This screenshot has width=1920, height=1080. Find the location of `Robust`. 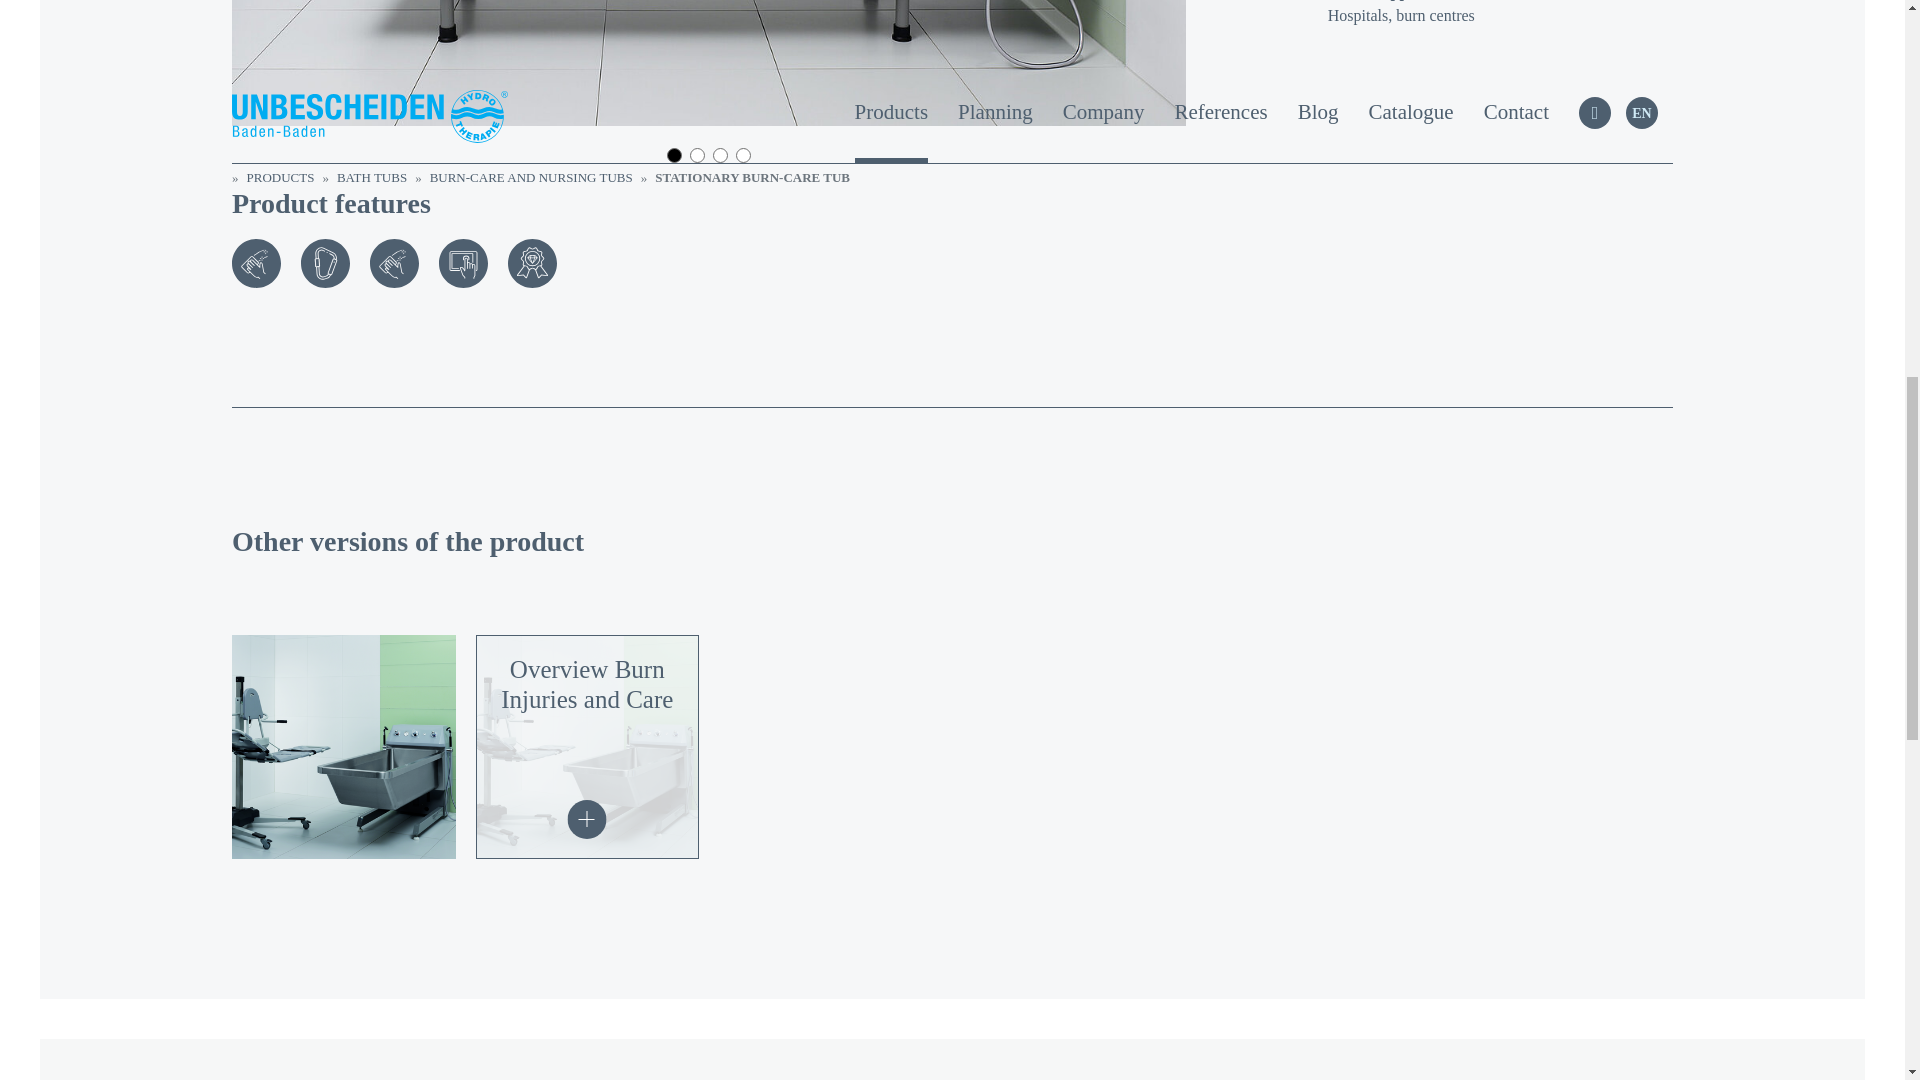

Robust is located at coordinates (532, 263).